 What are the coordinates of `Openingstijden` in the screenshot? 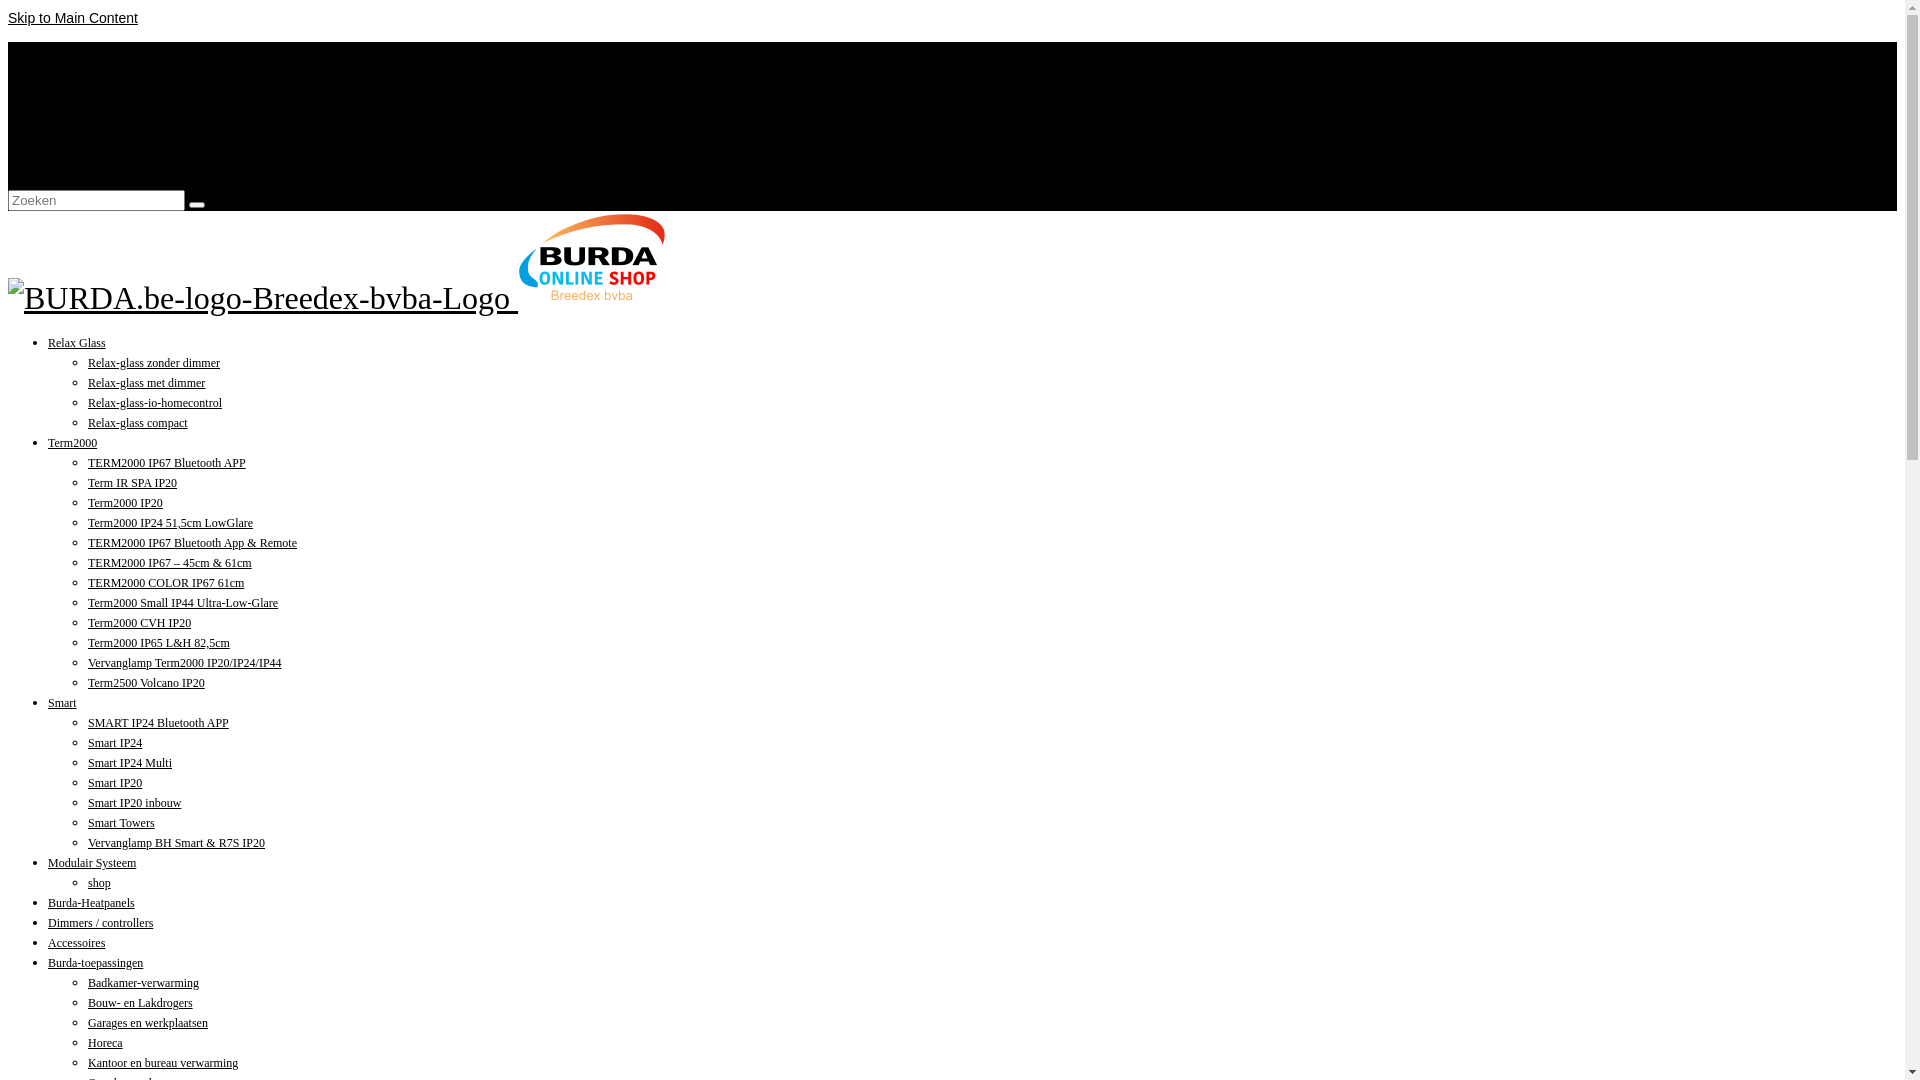 It's located at (91, 72).